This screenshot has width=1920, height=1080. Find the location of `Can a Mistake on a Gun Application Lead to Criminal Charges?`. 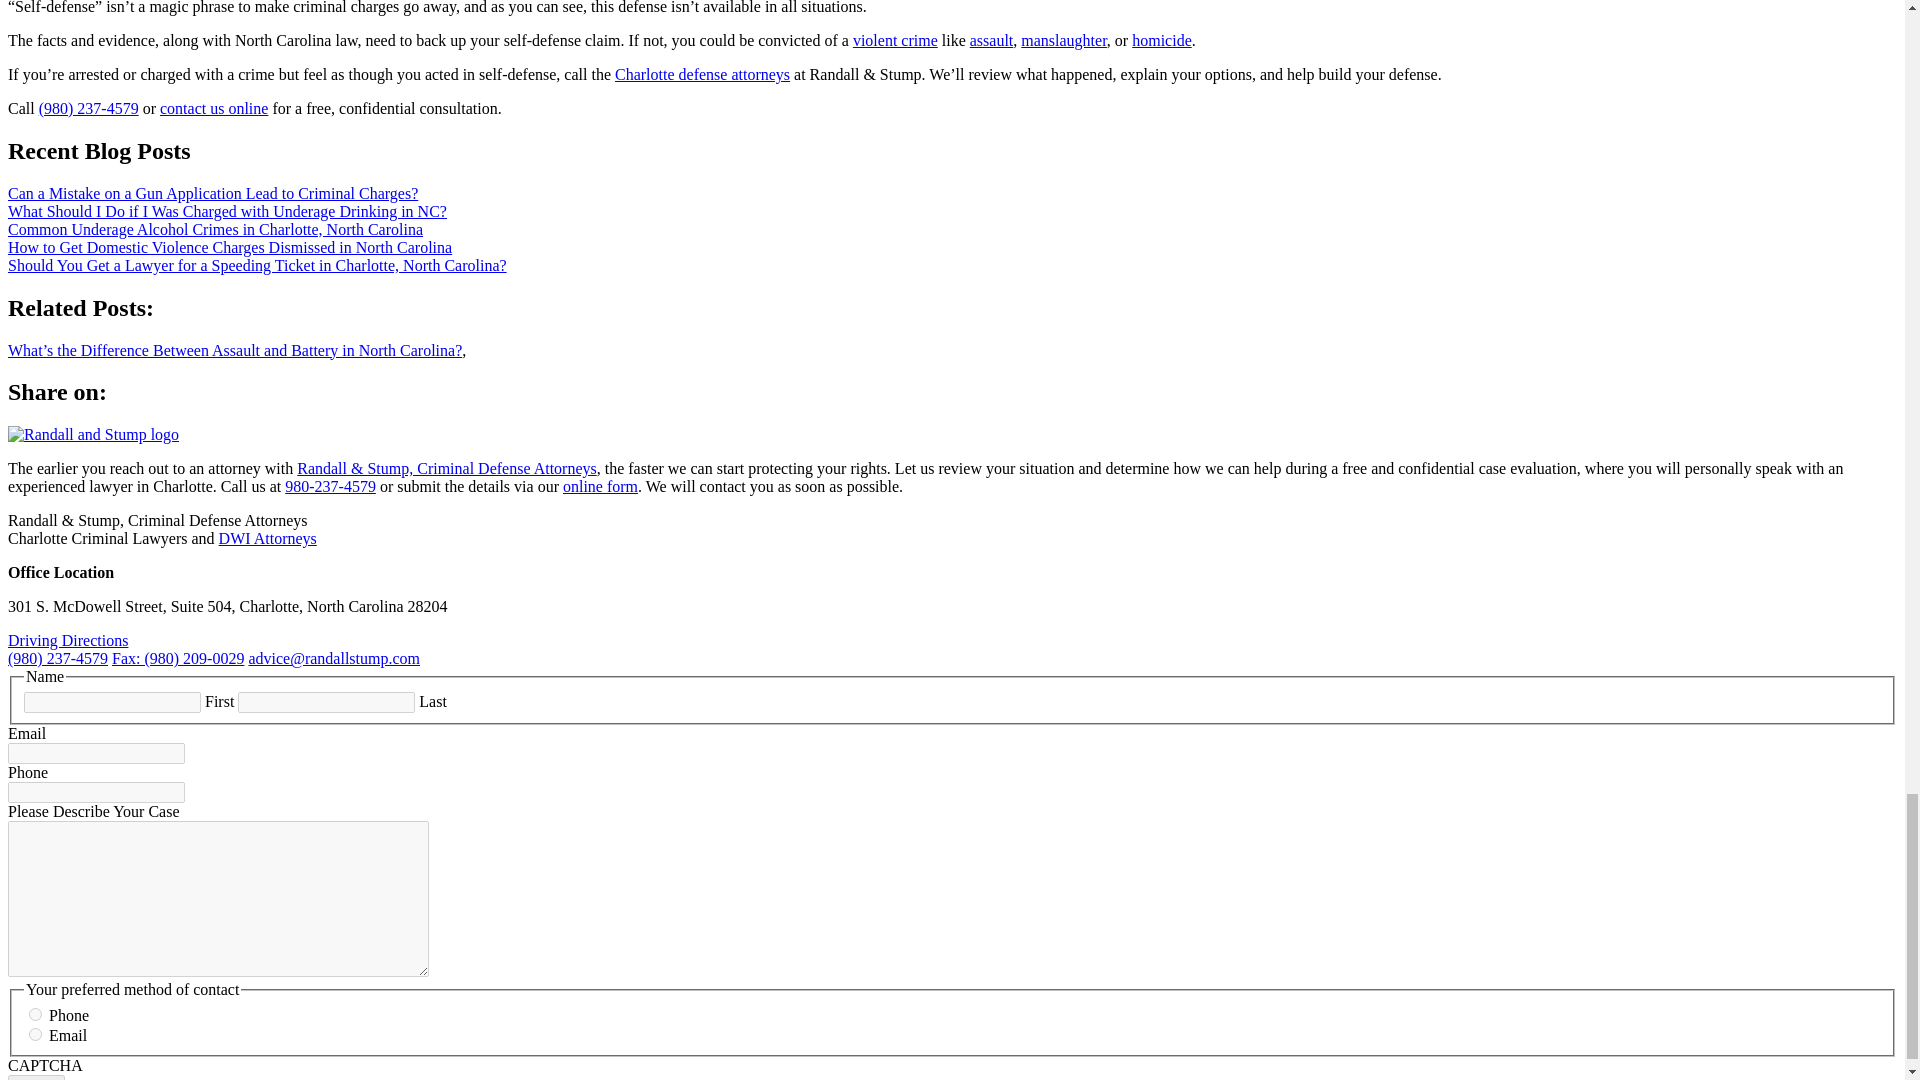

Can a Mistake on a Gun Application Lead to Criminal Charges? is located at coordinates (212, 192).